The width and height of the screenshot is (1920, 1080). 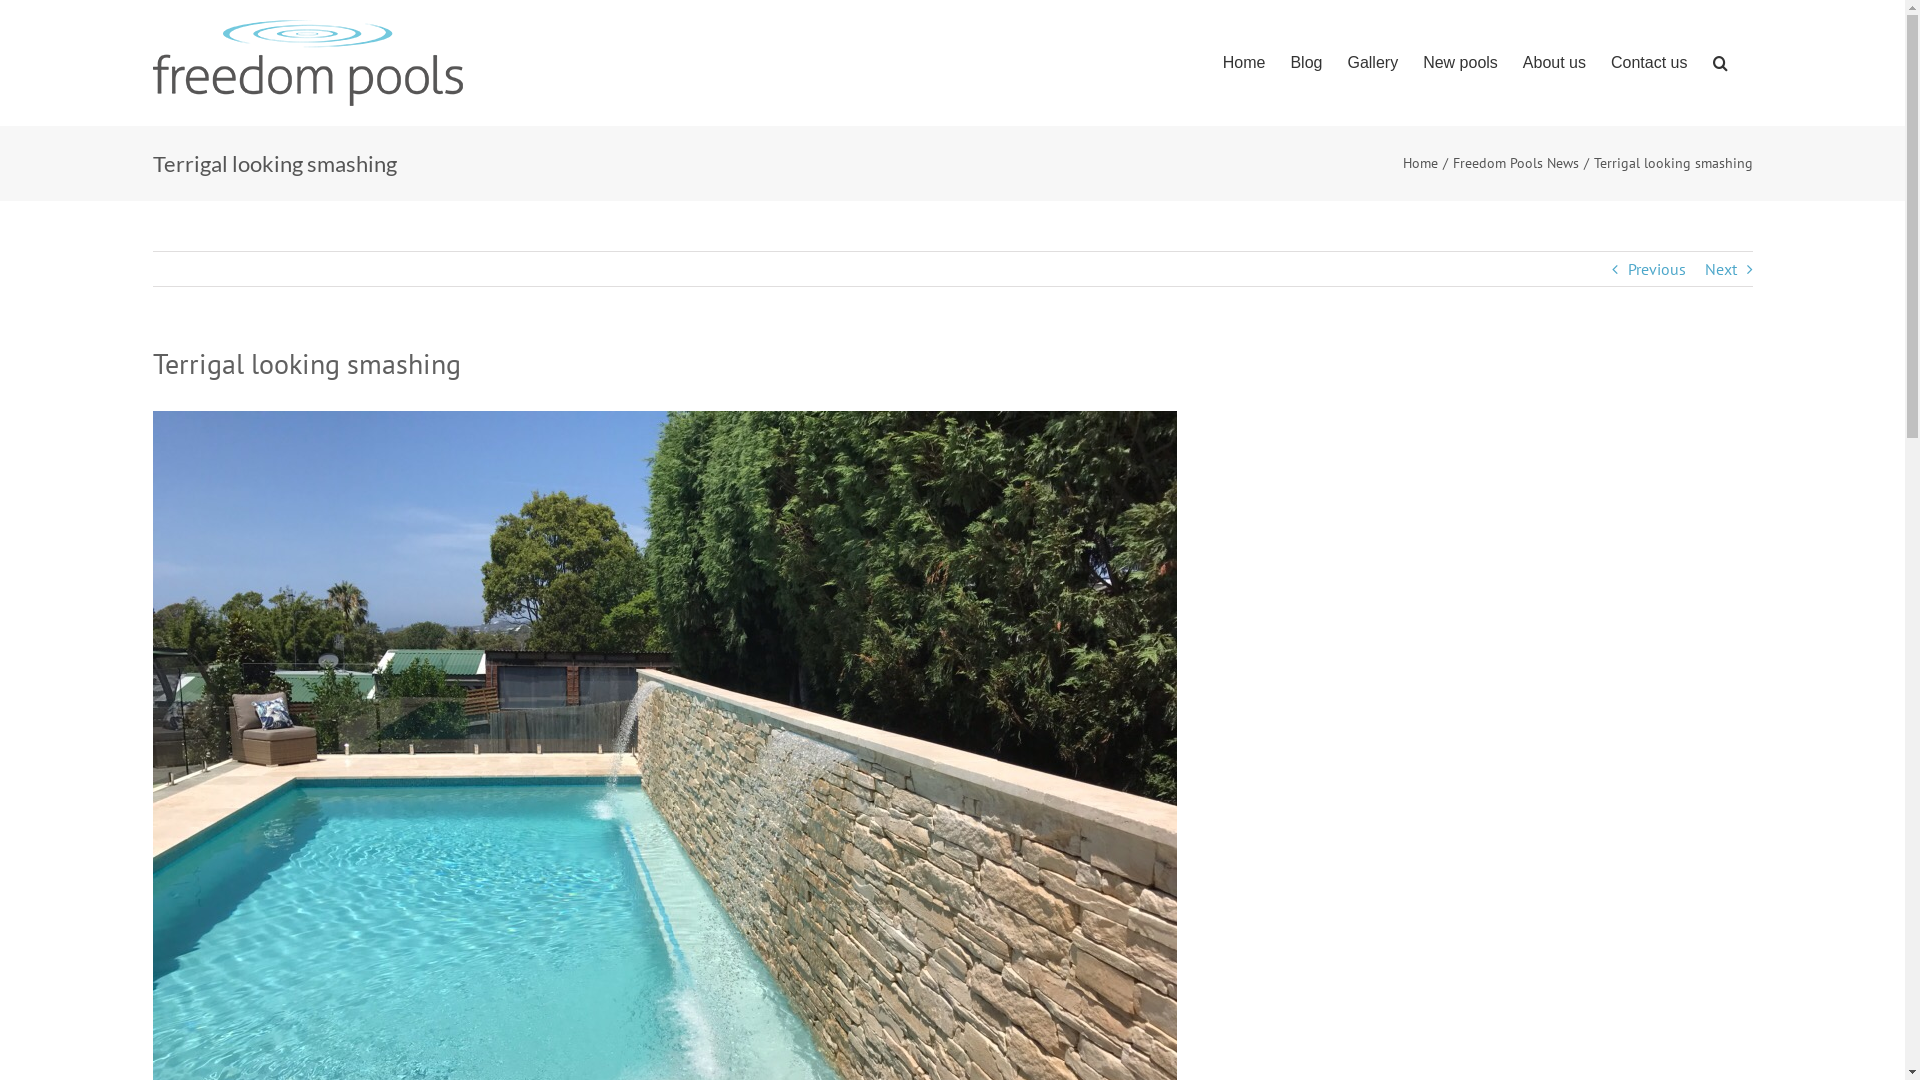 I want to click on Blog, so click(x=1306, y=63).